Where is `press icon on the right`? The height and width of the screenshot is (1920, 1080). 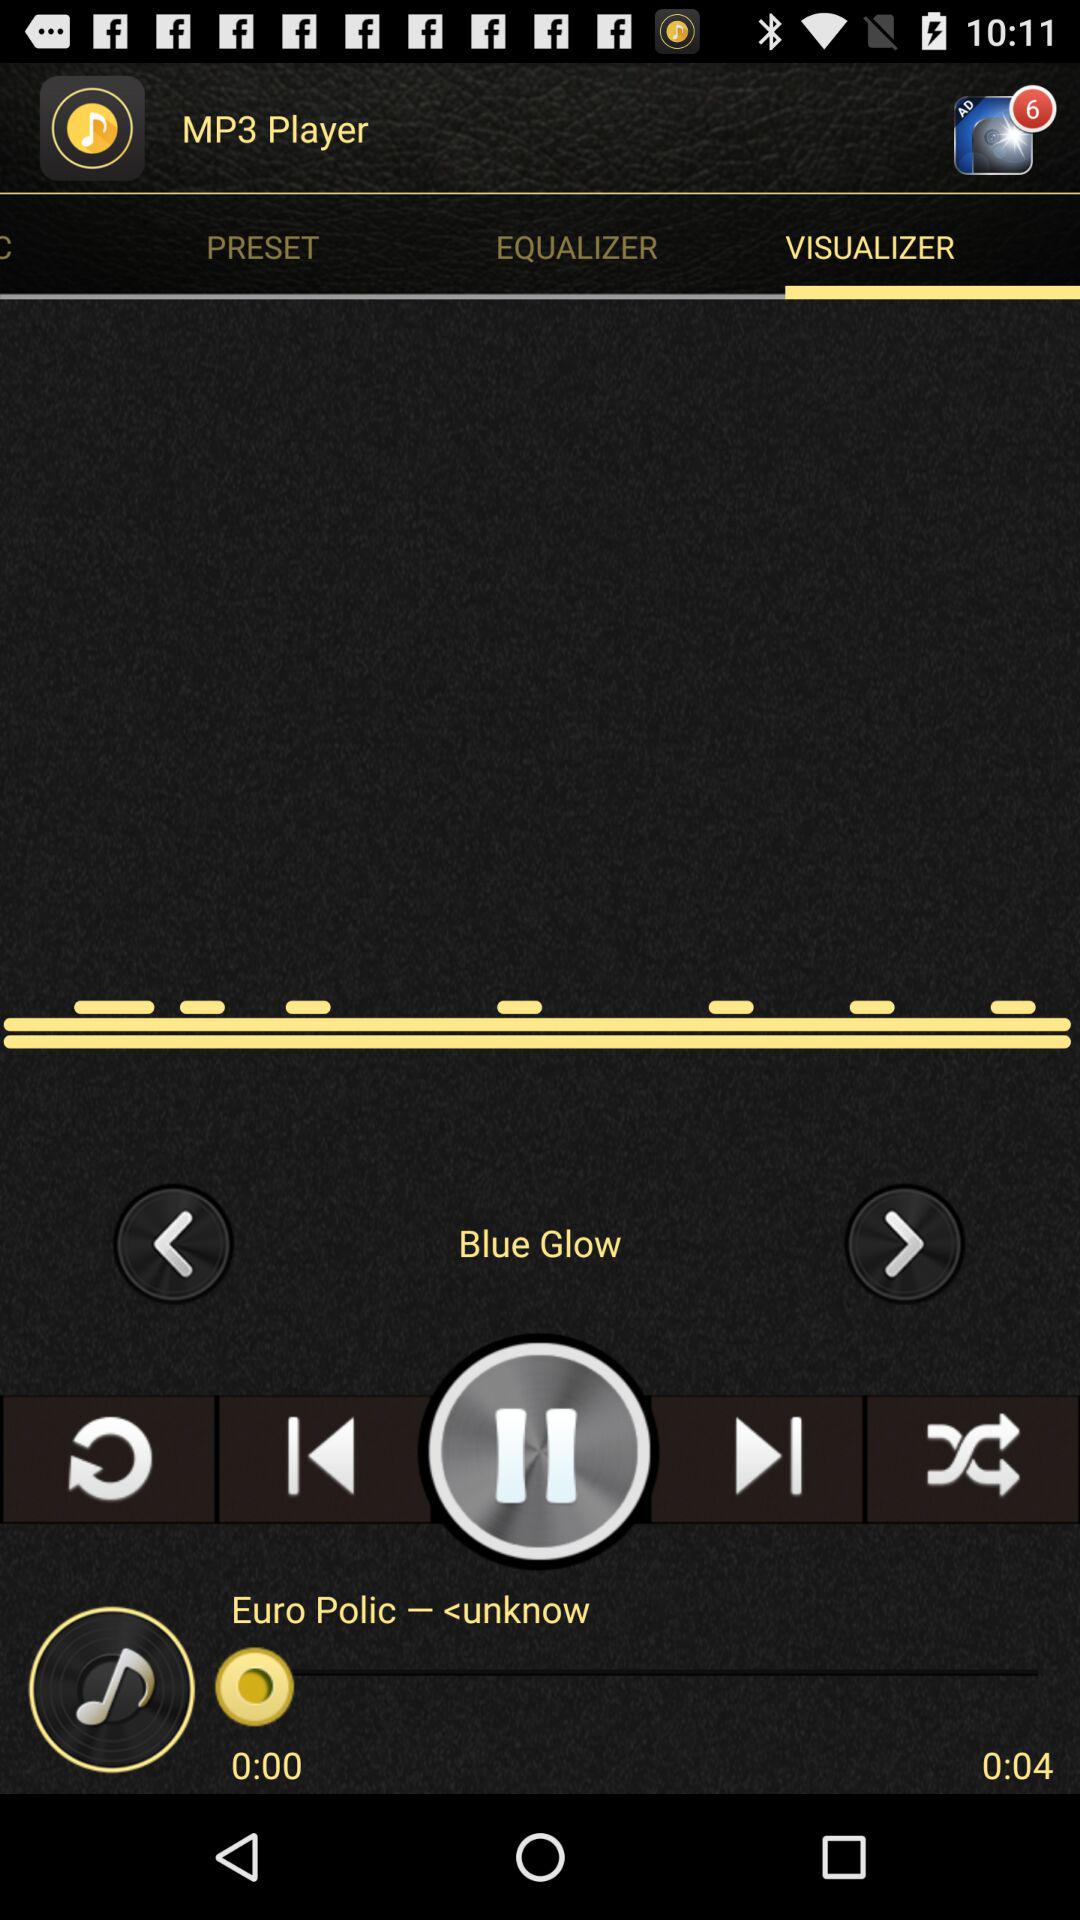 press icon on the right is located at coordinates (905, 1242).